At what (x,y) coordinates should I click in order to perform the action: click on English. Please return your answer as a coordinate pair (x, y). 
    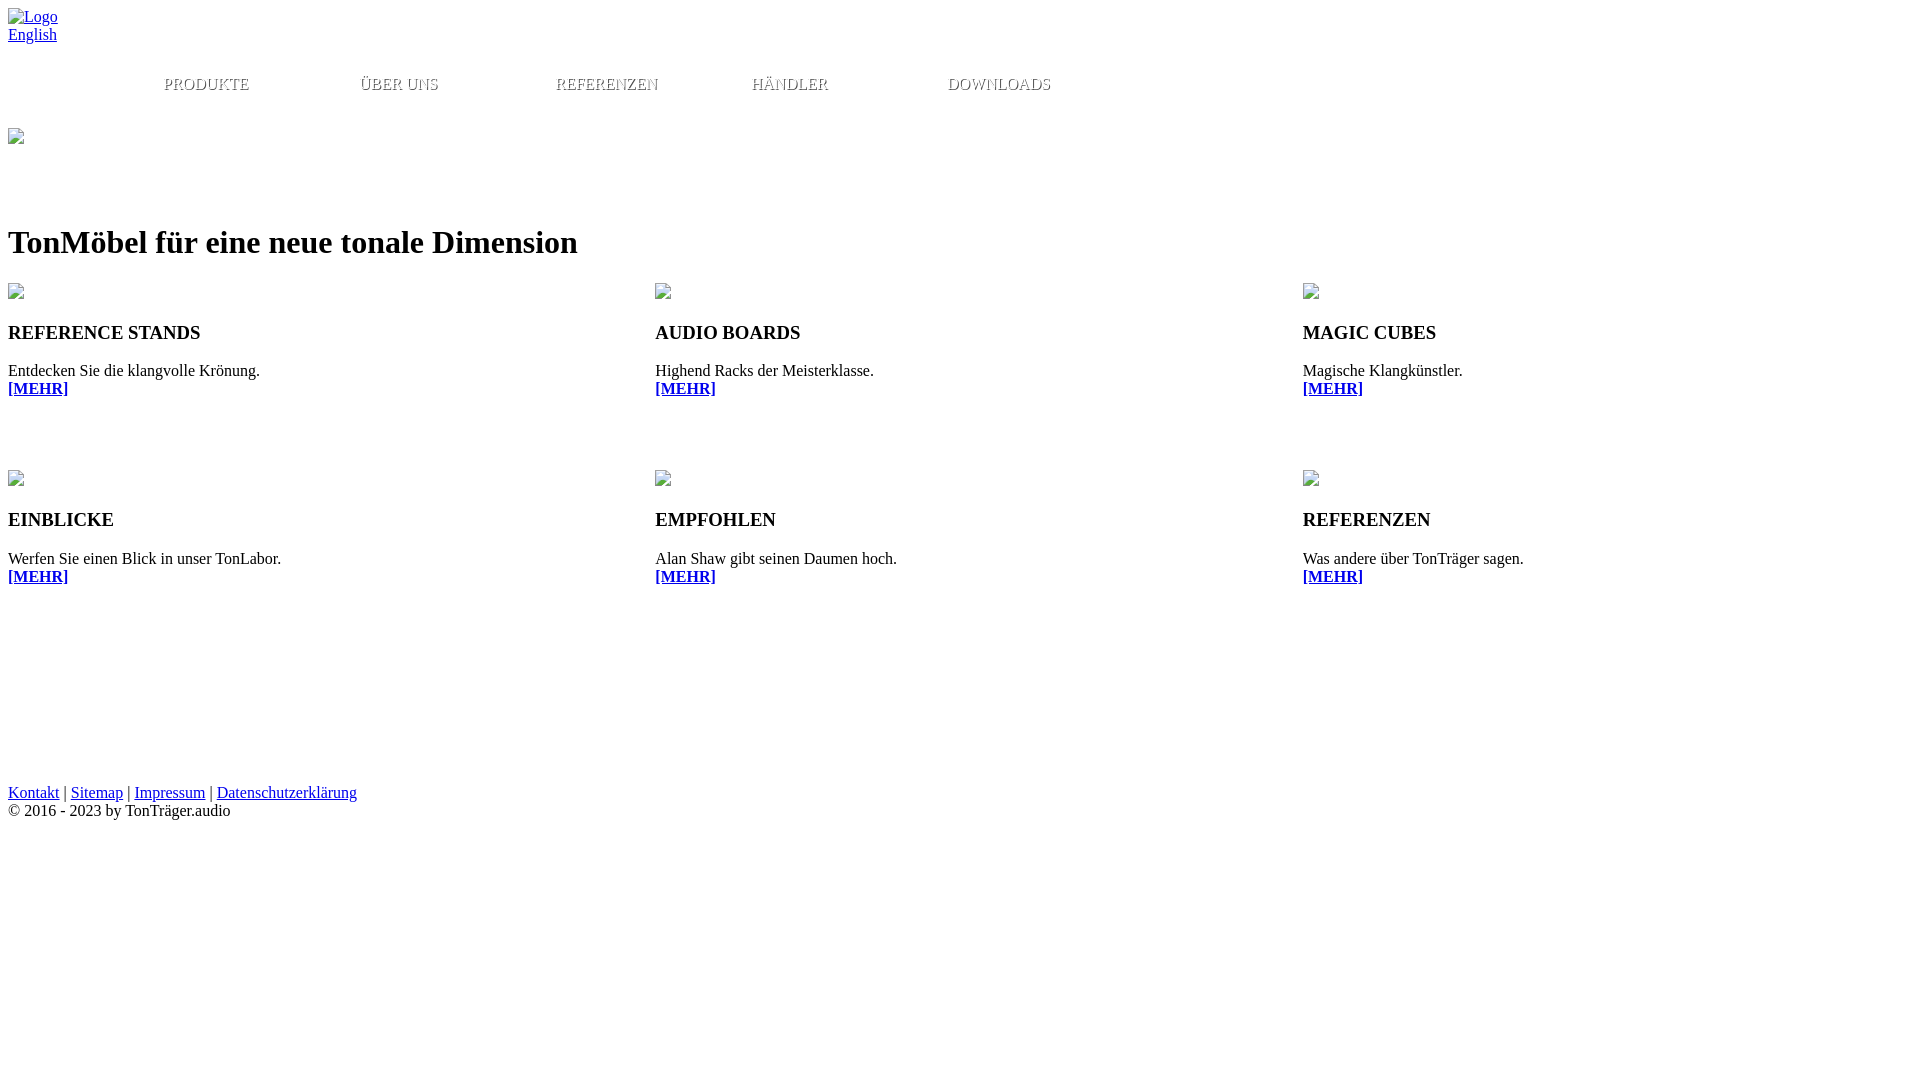
    Looking at the image, I should click on (32, 34).